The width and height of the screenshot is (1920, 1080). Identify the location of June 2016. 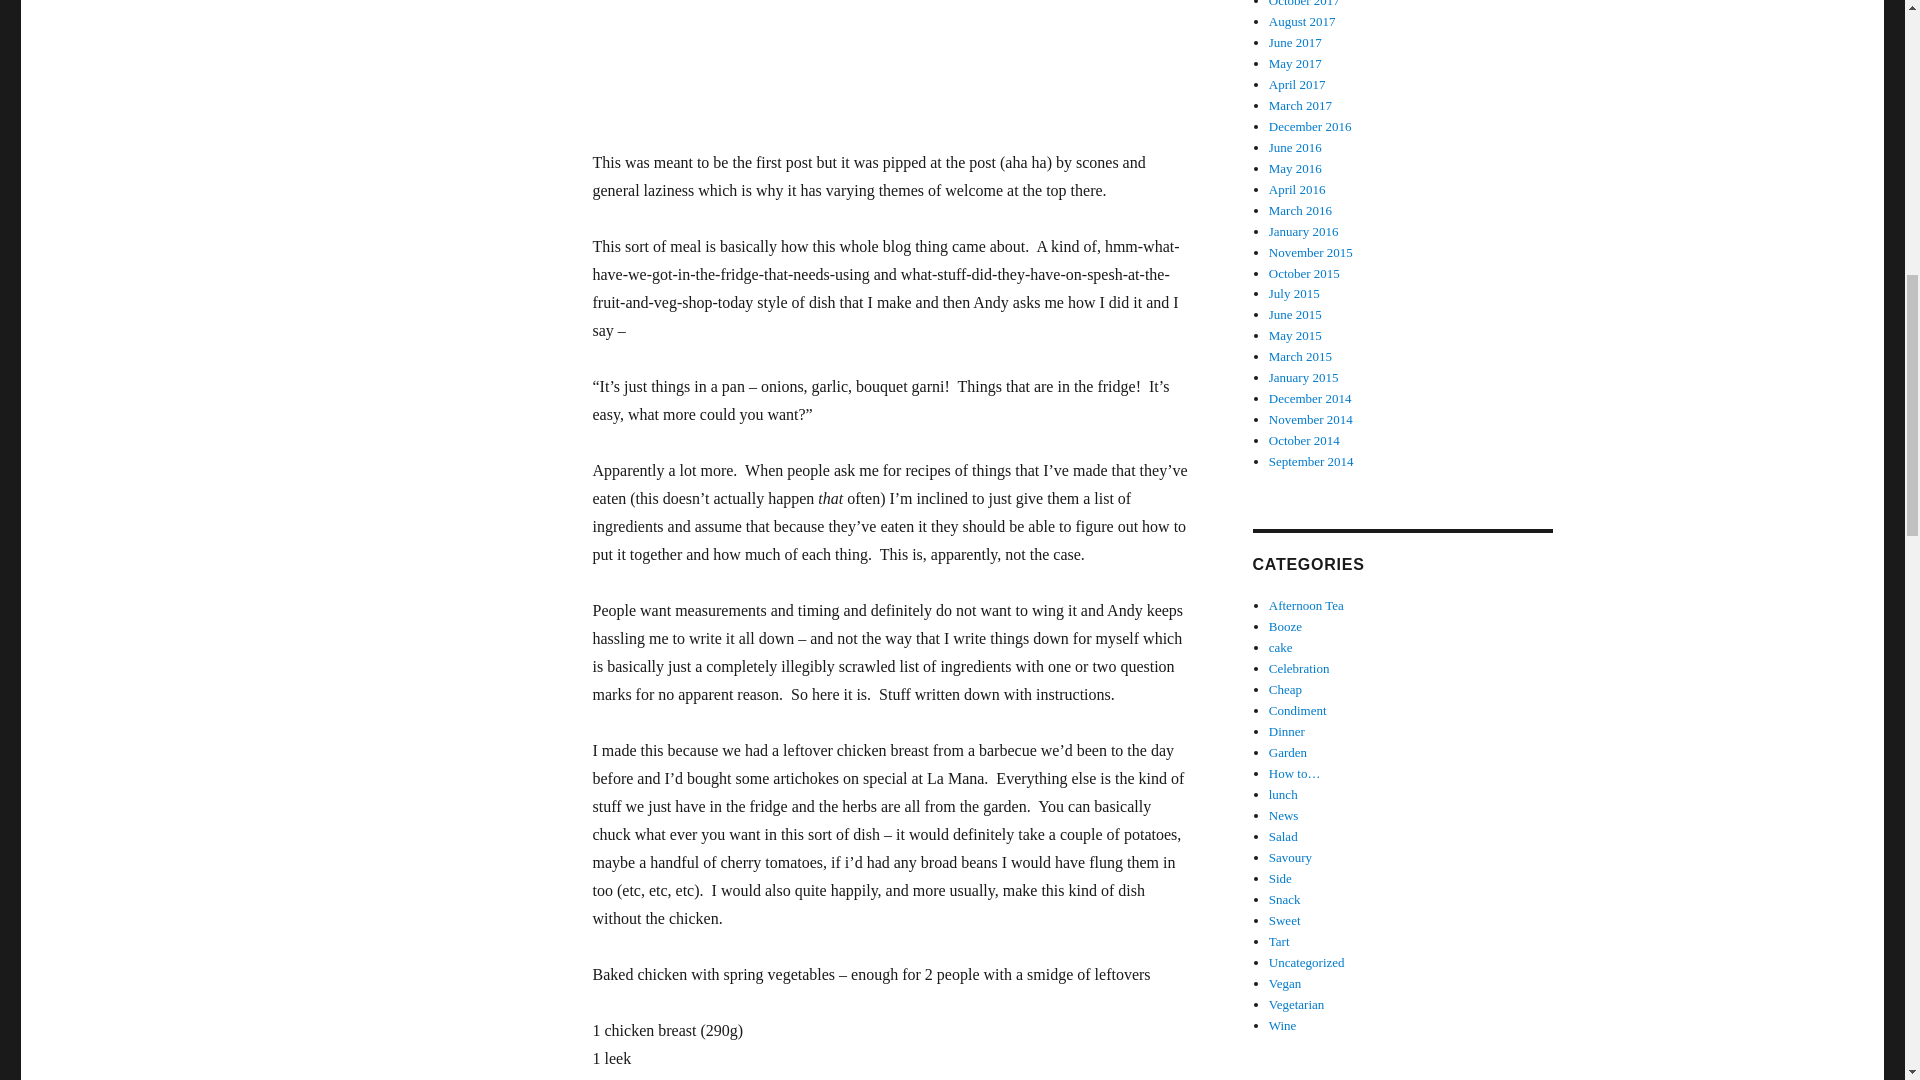
(1296, 148).